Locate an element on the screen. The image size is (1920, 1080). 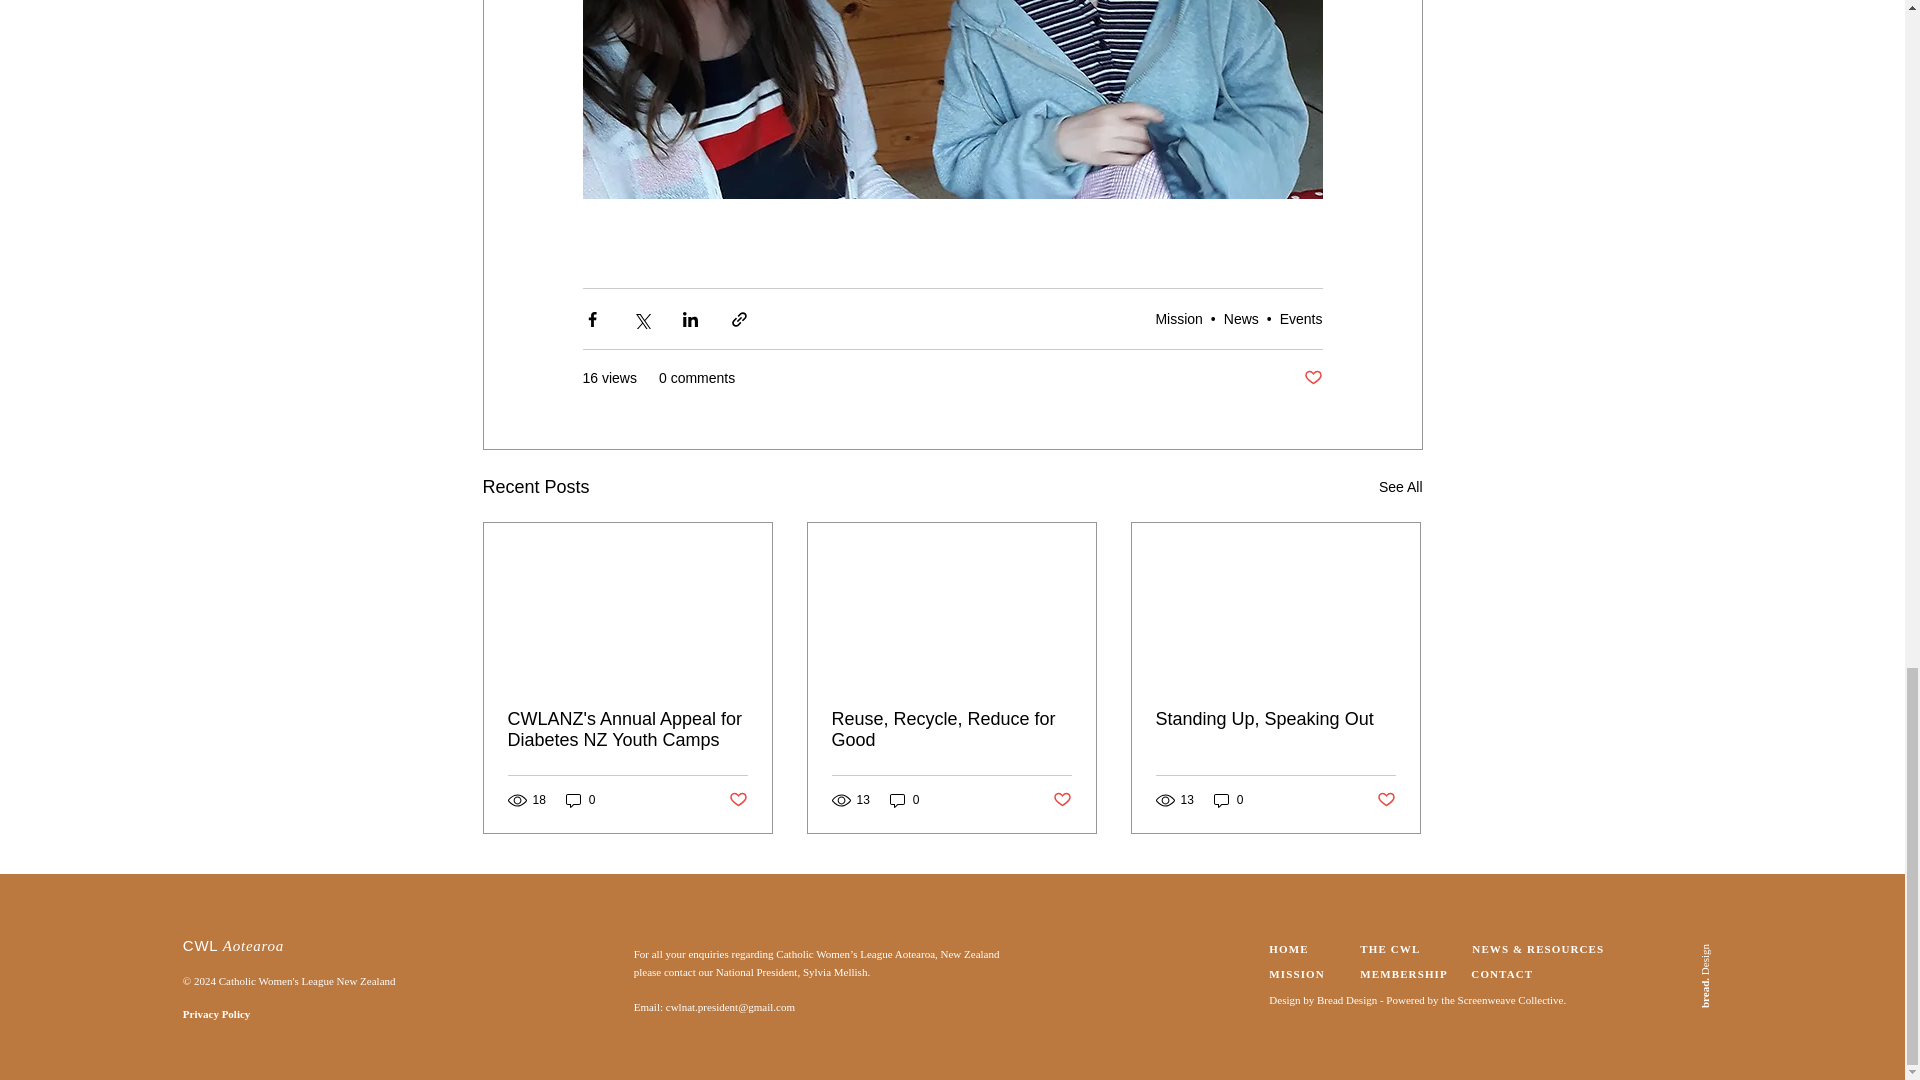
News is located at coordinates (1242, 319).